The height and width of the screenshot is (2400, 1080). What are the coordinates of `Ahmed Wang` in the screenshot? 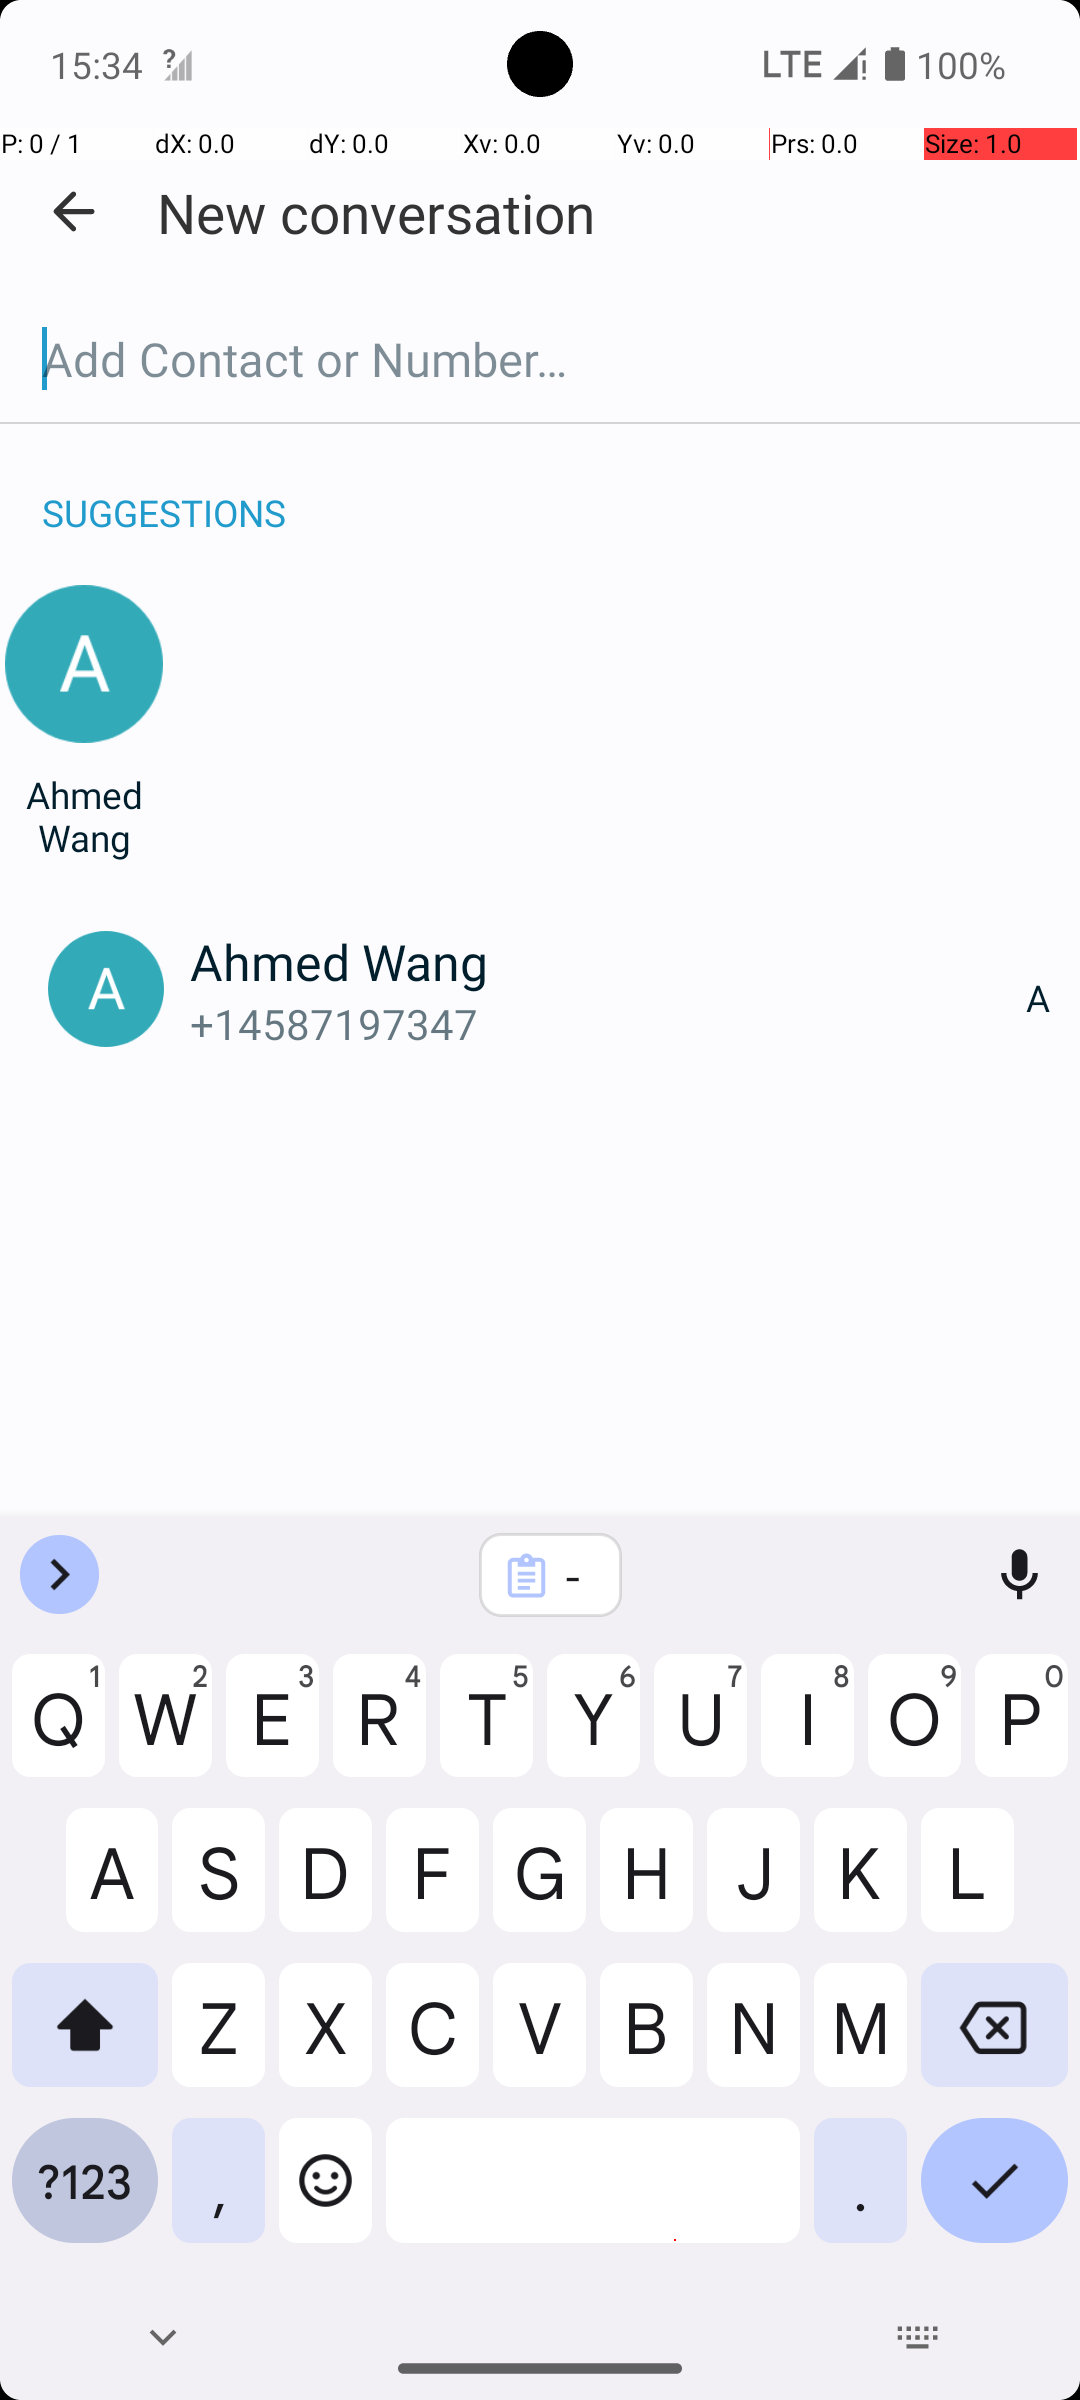 It's located at (84, 816).